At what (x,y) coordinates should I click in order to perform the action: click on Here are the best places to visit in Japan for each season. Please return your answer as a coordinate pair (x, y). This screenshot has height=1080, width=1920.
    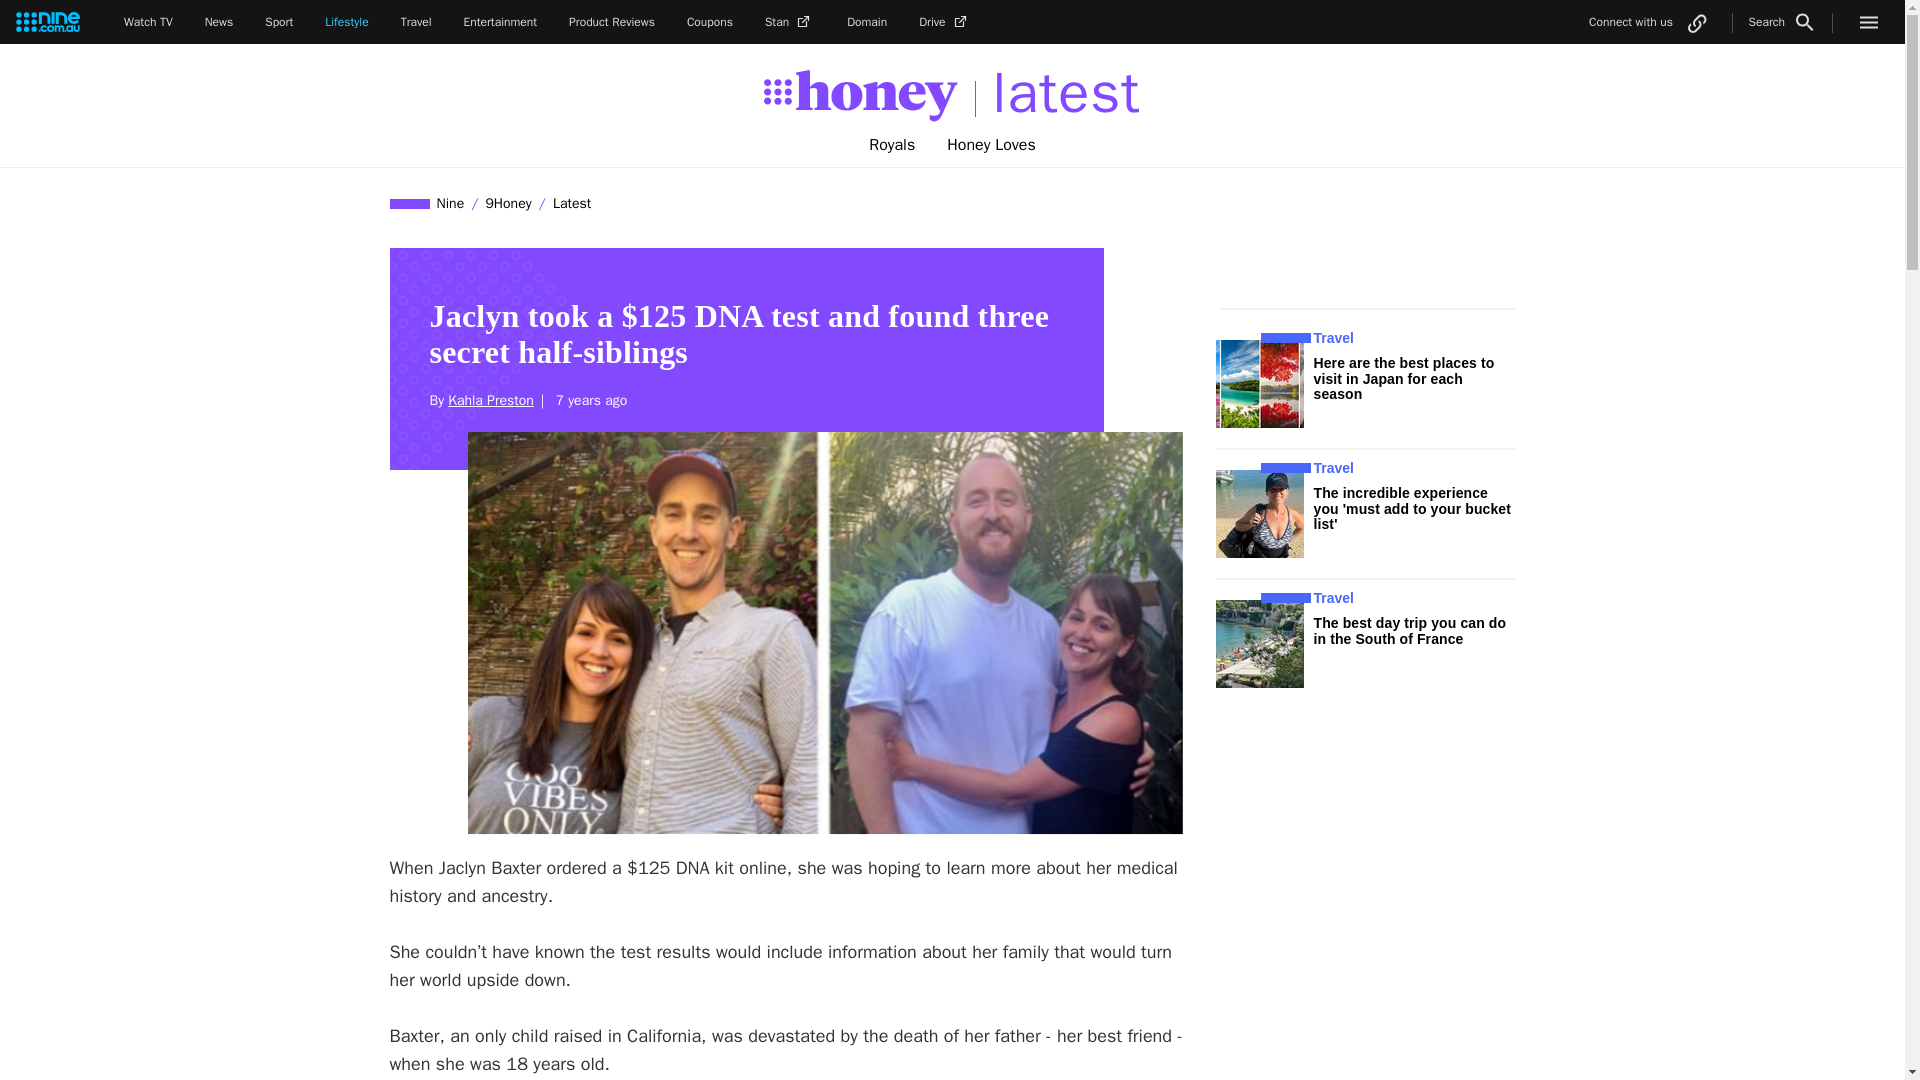
    Looking at the image, I should click on (1404, 378).